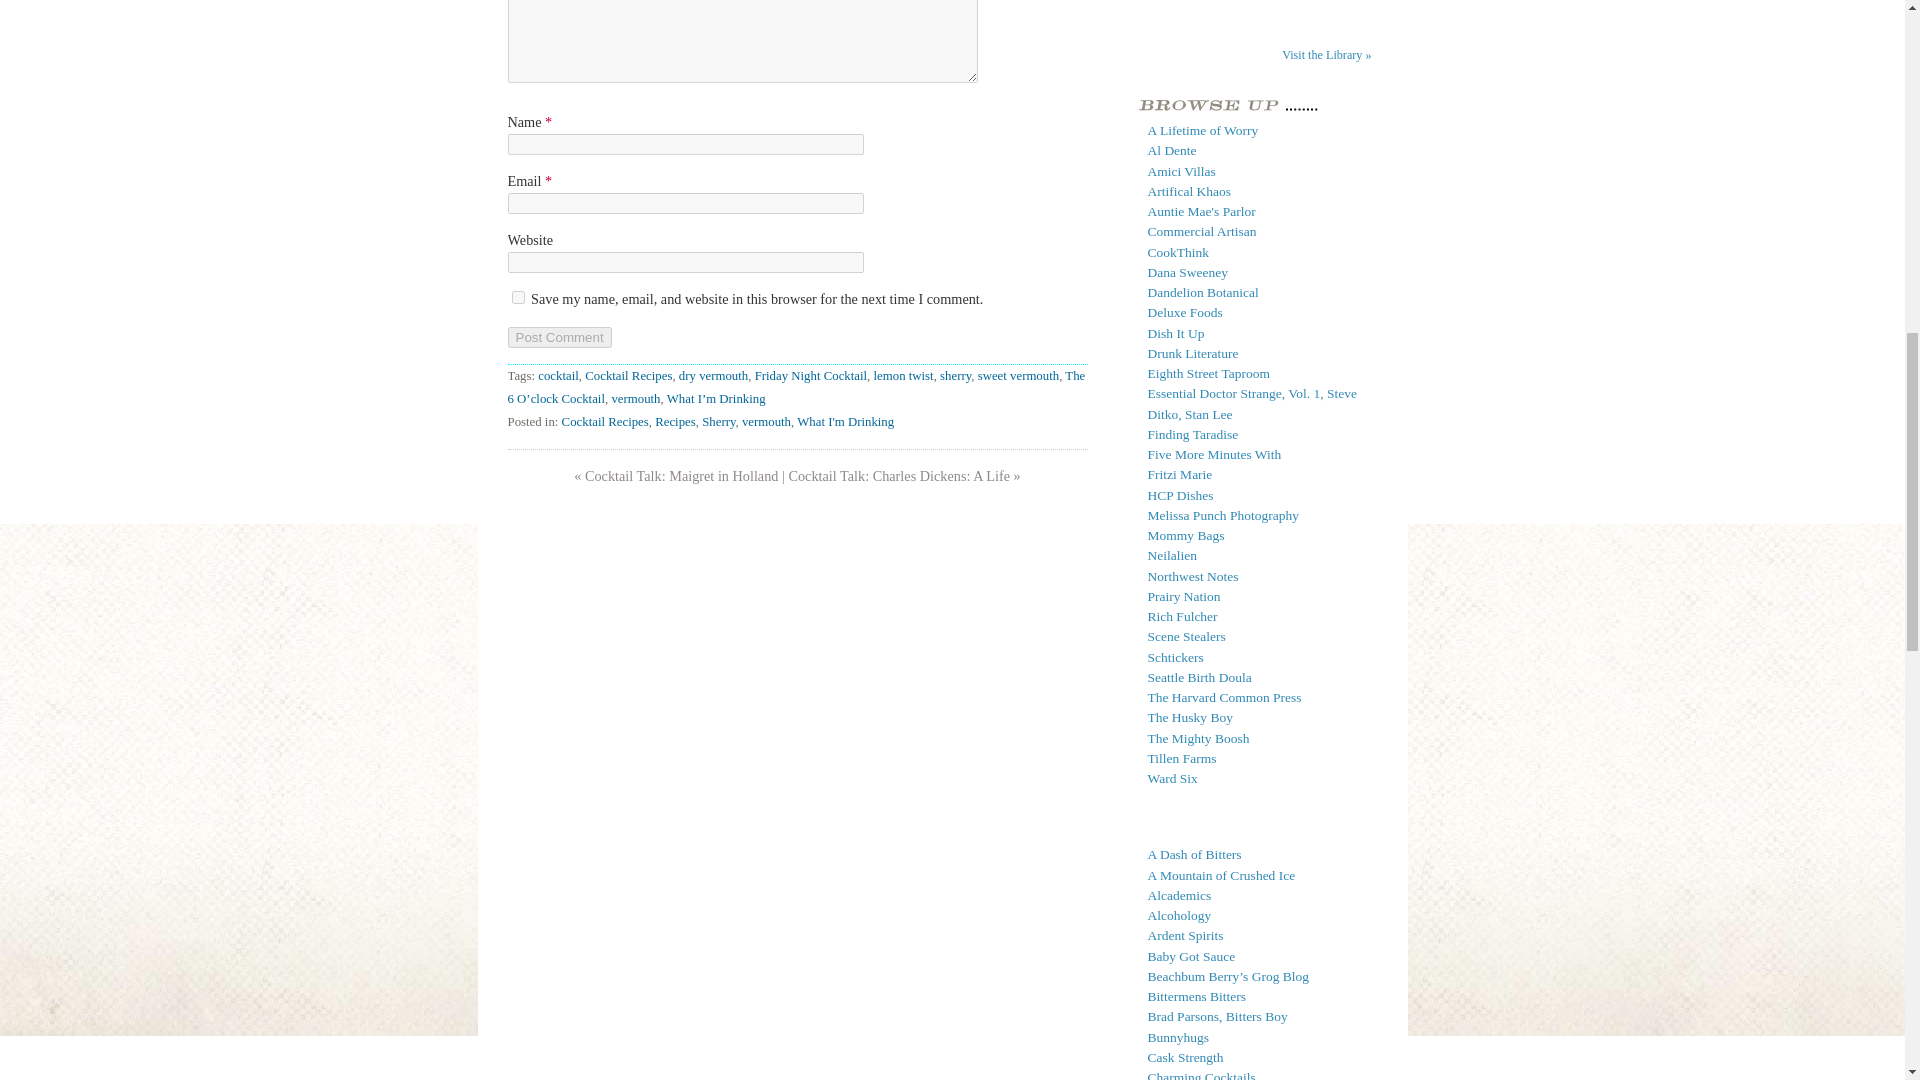 The height and width of the screenshot is (1080, 1920). I want to click on yes, so click(518, 296).